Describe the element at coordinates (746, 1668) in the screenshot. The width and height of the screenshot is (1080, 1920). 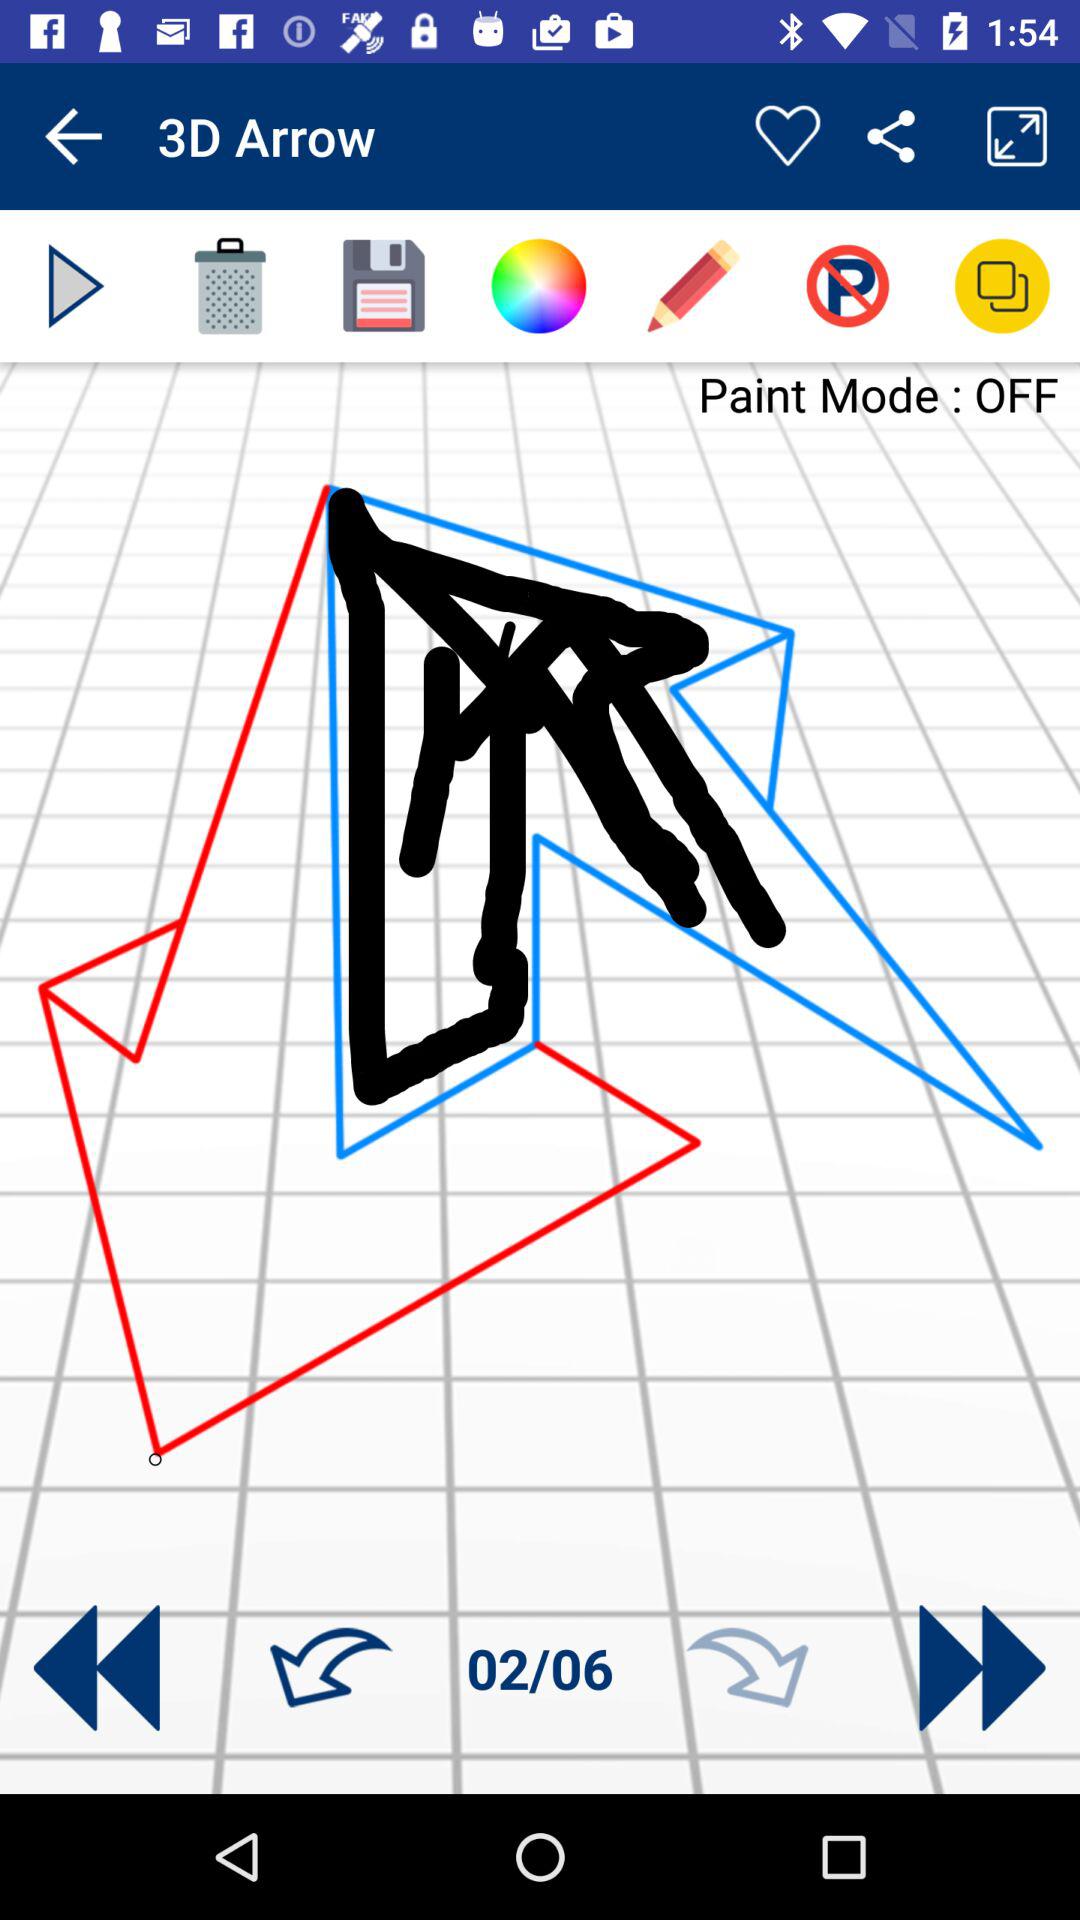
I see `turn off the icon to the right of the 02/06 icon` at that location.